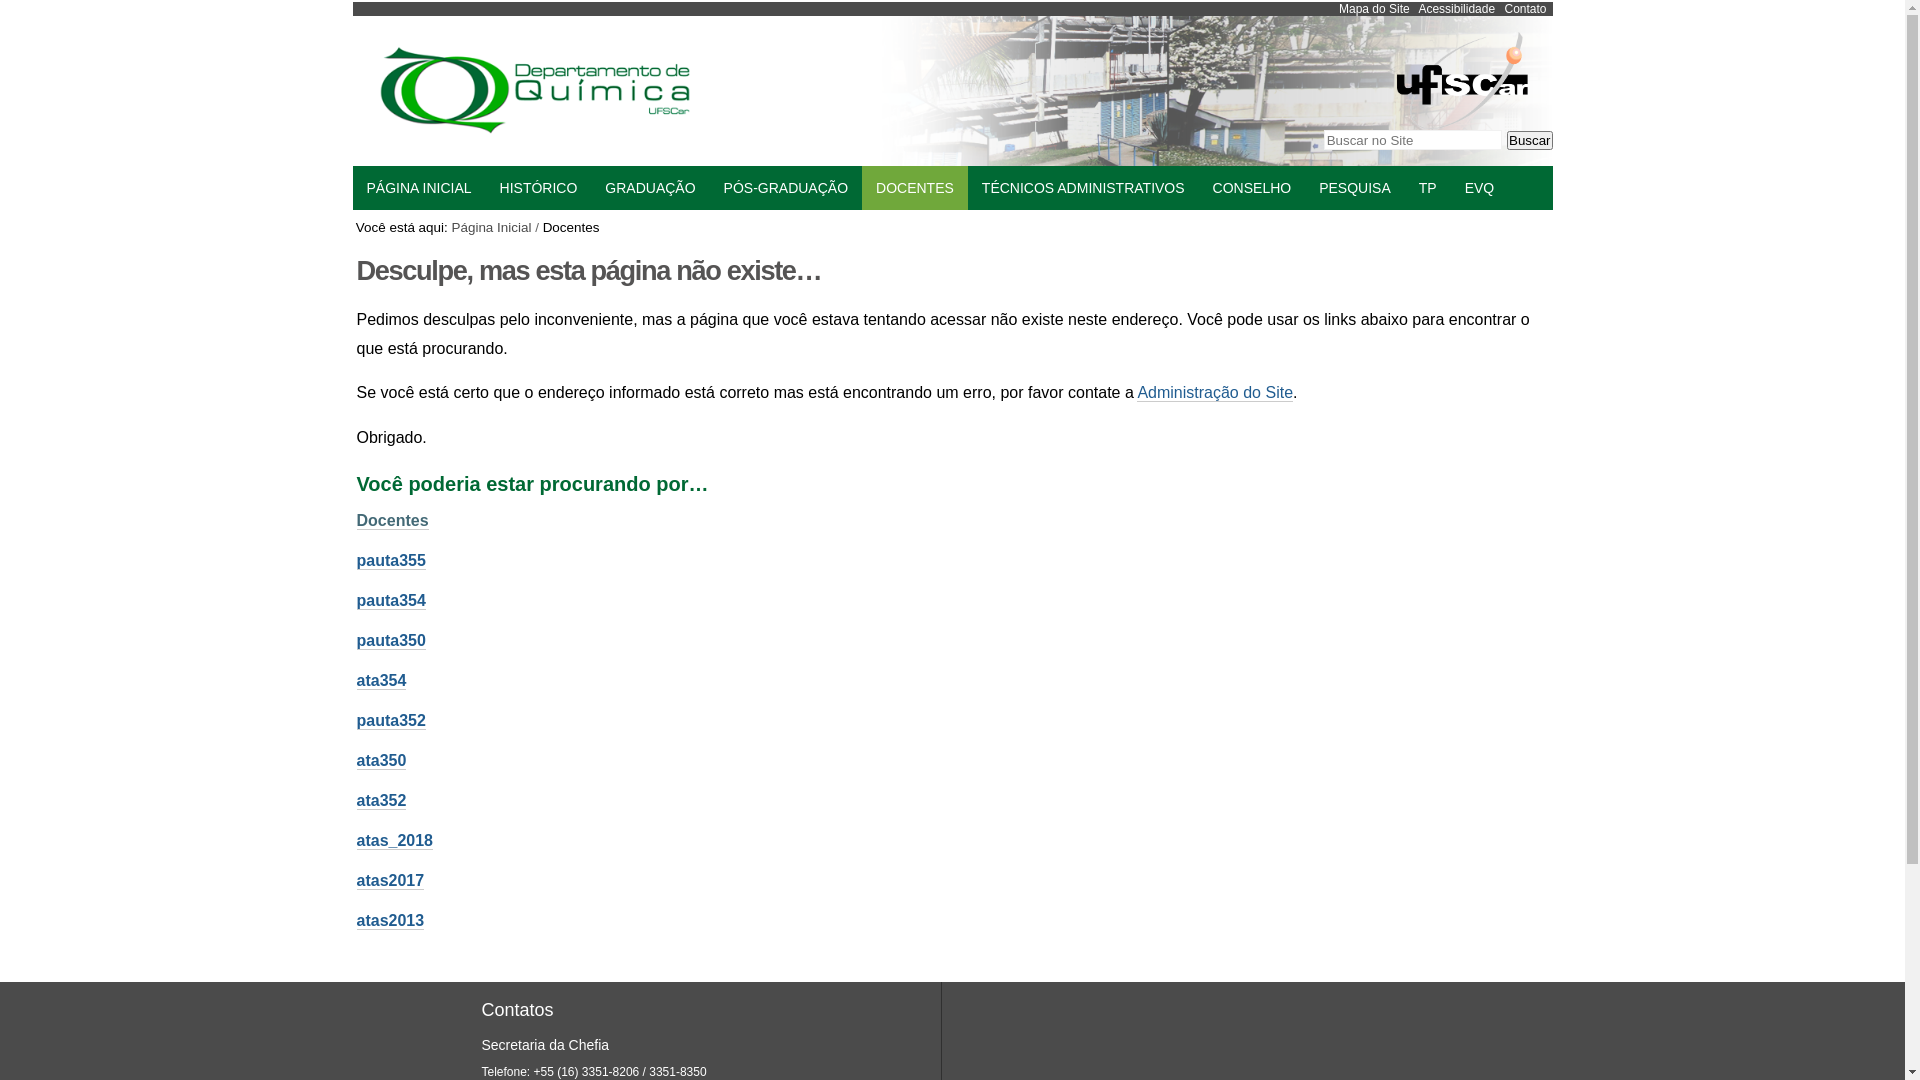 This screenshot has height=1080, width=1920. Describe the element at coordinates (1525, 9) in the screenshot. I see `Contato` at that location.